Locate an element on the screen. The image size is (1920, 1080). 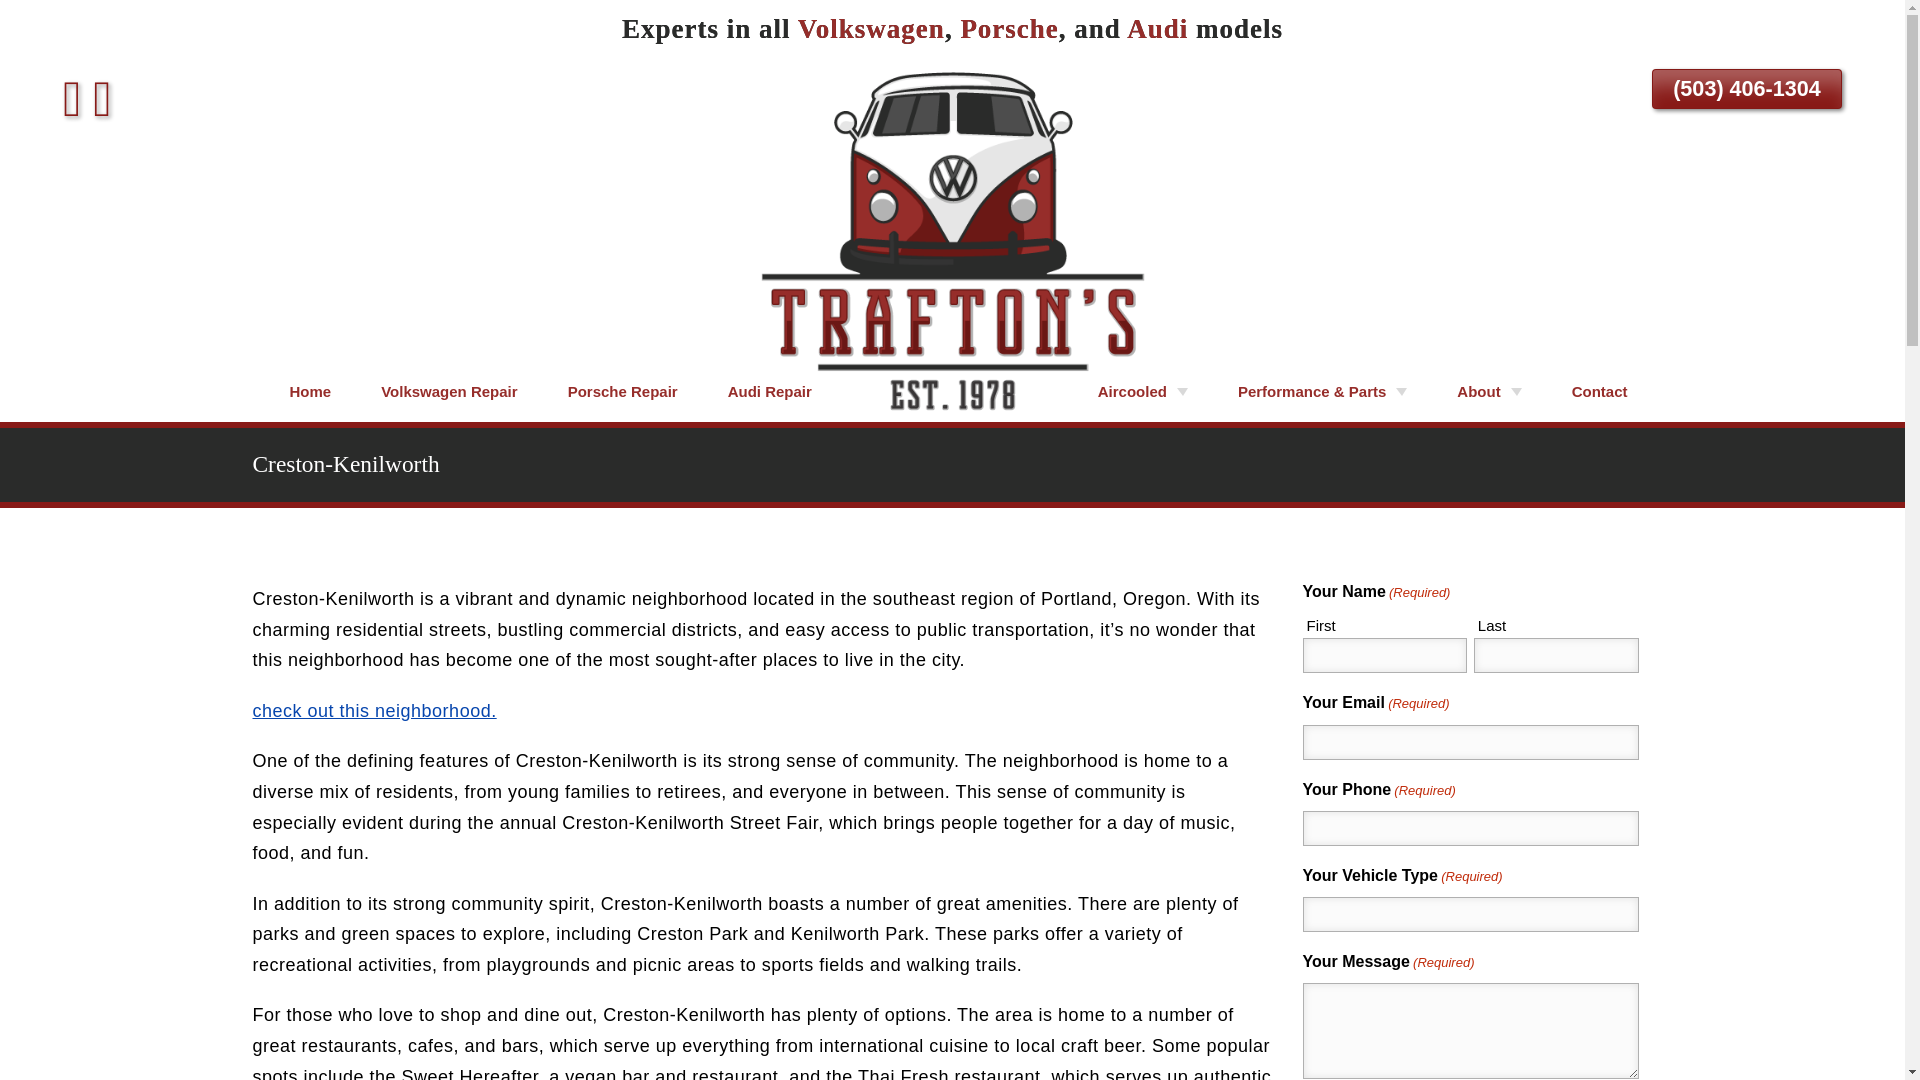
Volkswagen is located at coordinates (871, 29).